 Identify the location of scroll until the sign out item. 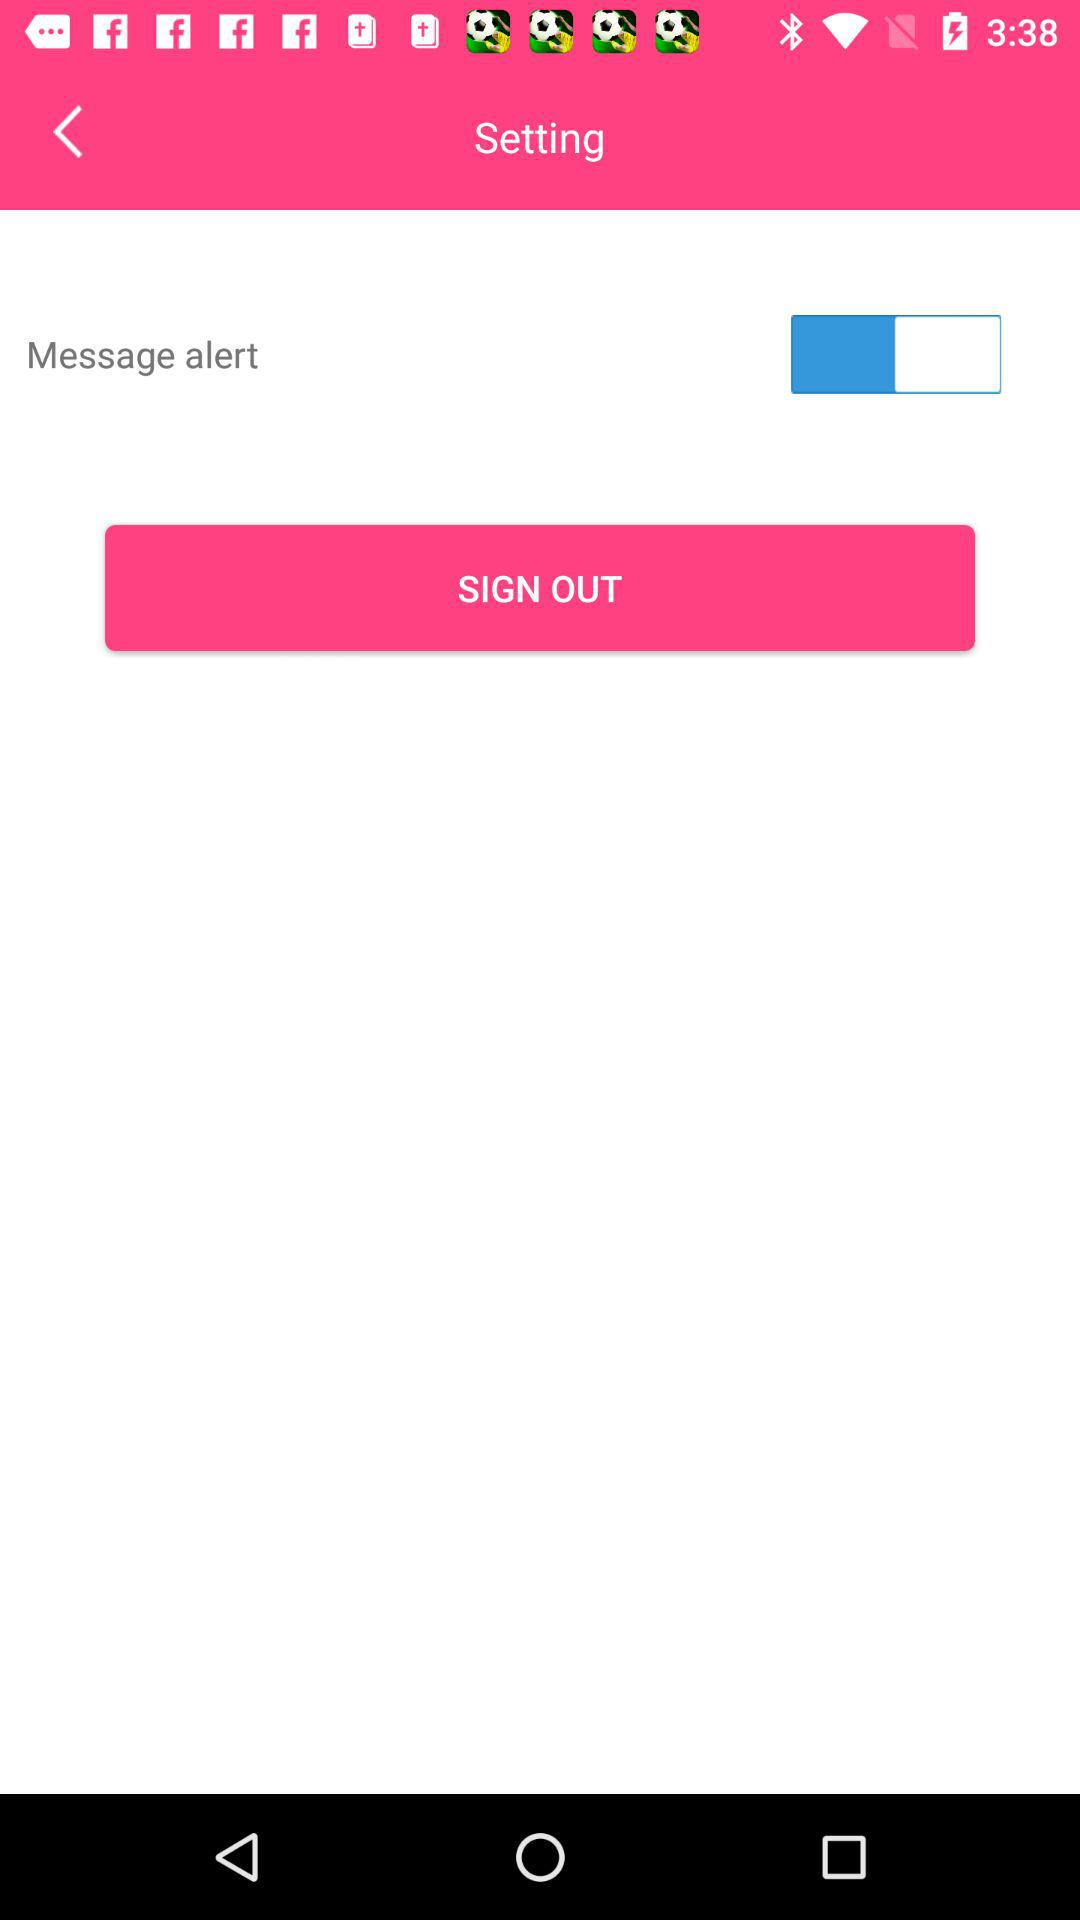
(540, 588).